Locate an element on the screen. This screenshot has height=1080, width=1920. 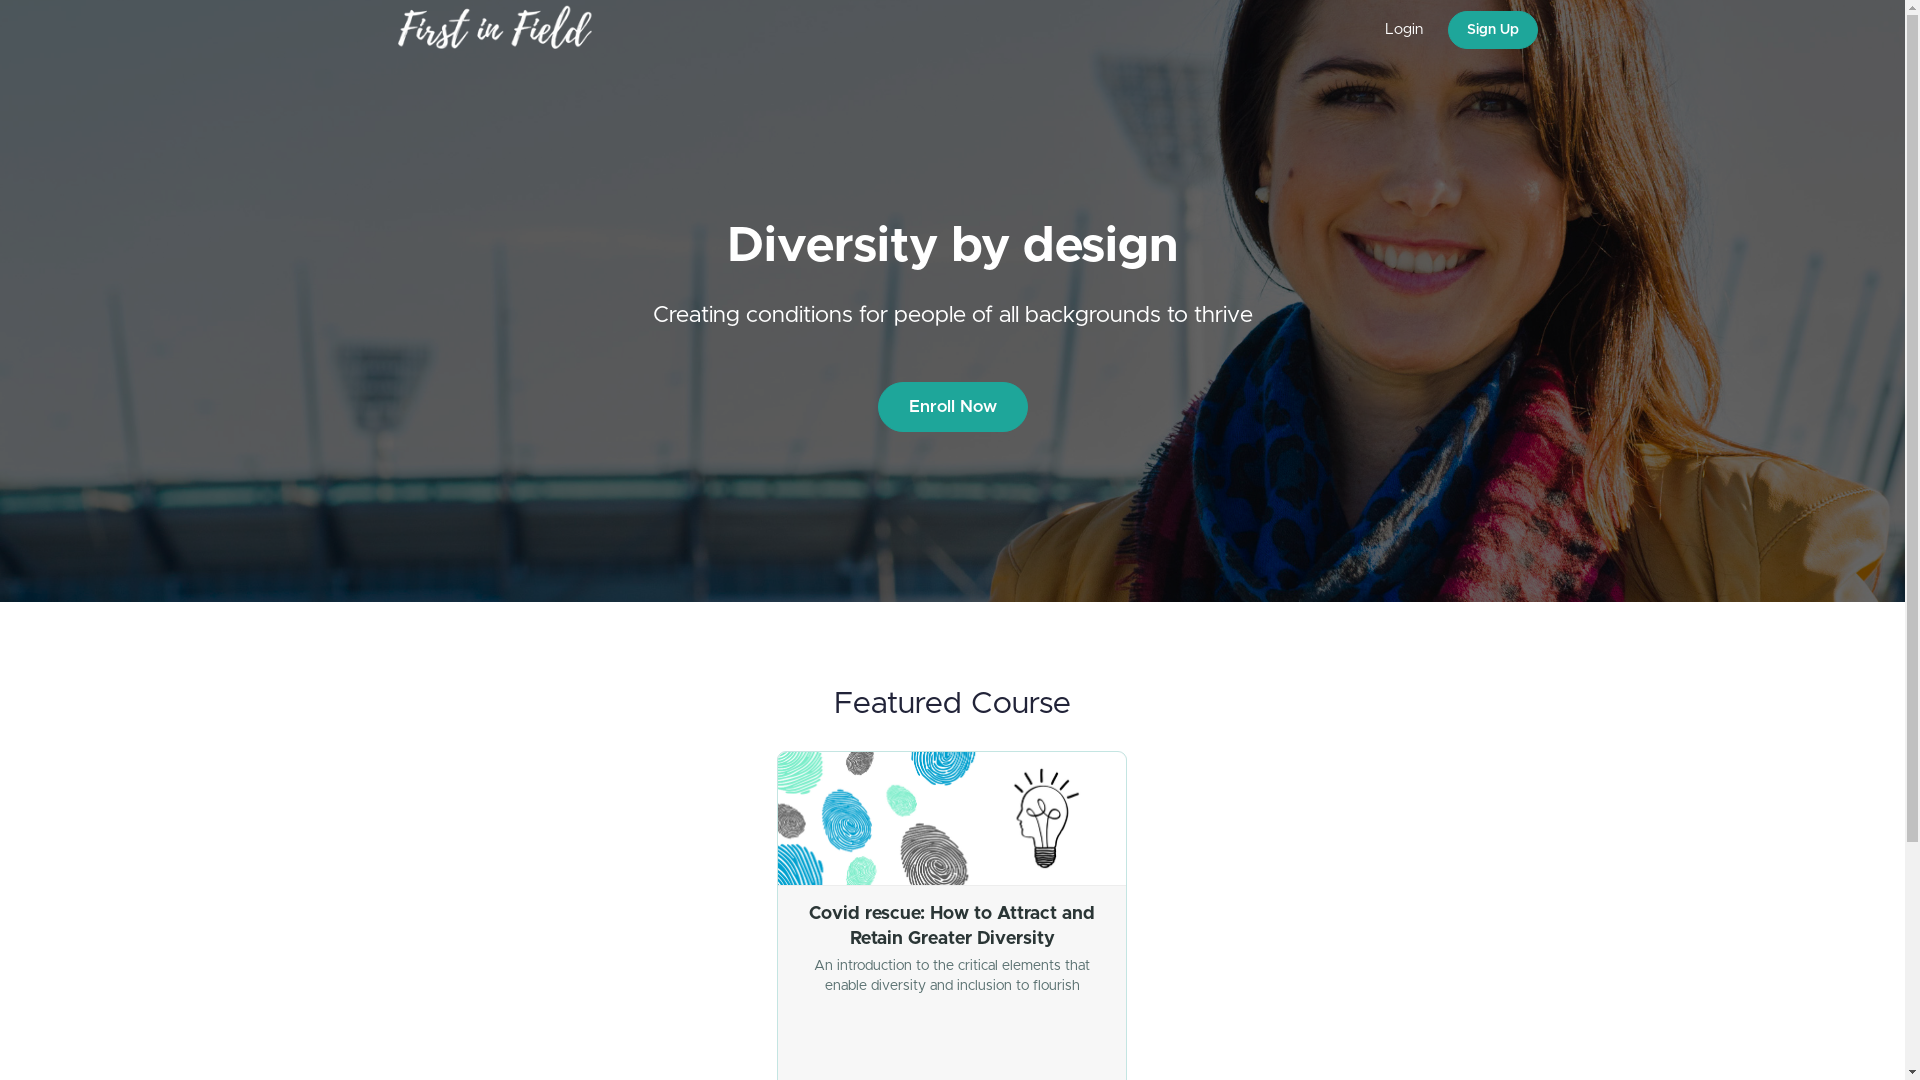
Login is located at coordinates (1404, 30).